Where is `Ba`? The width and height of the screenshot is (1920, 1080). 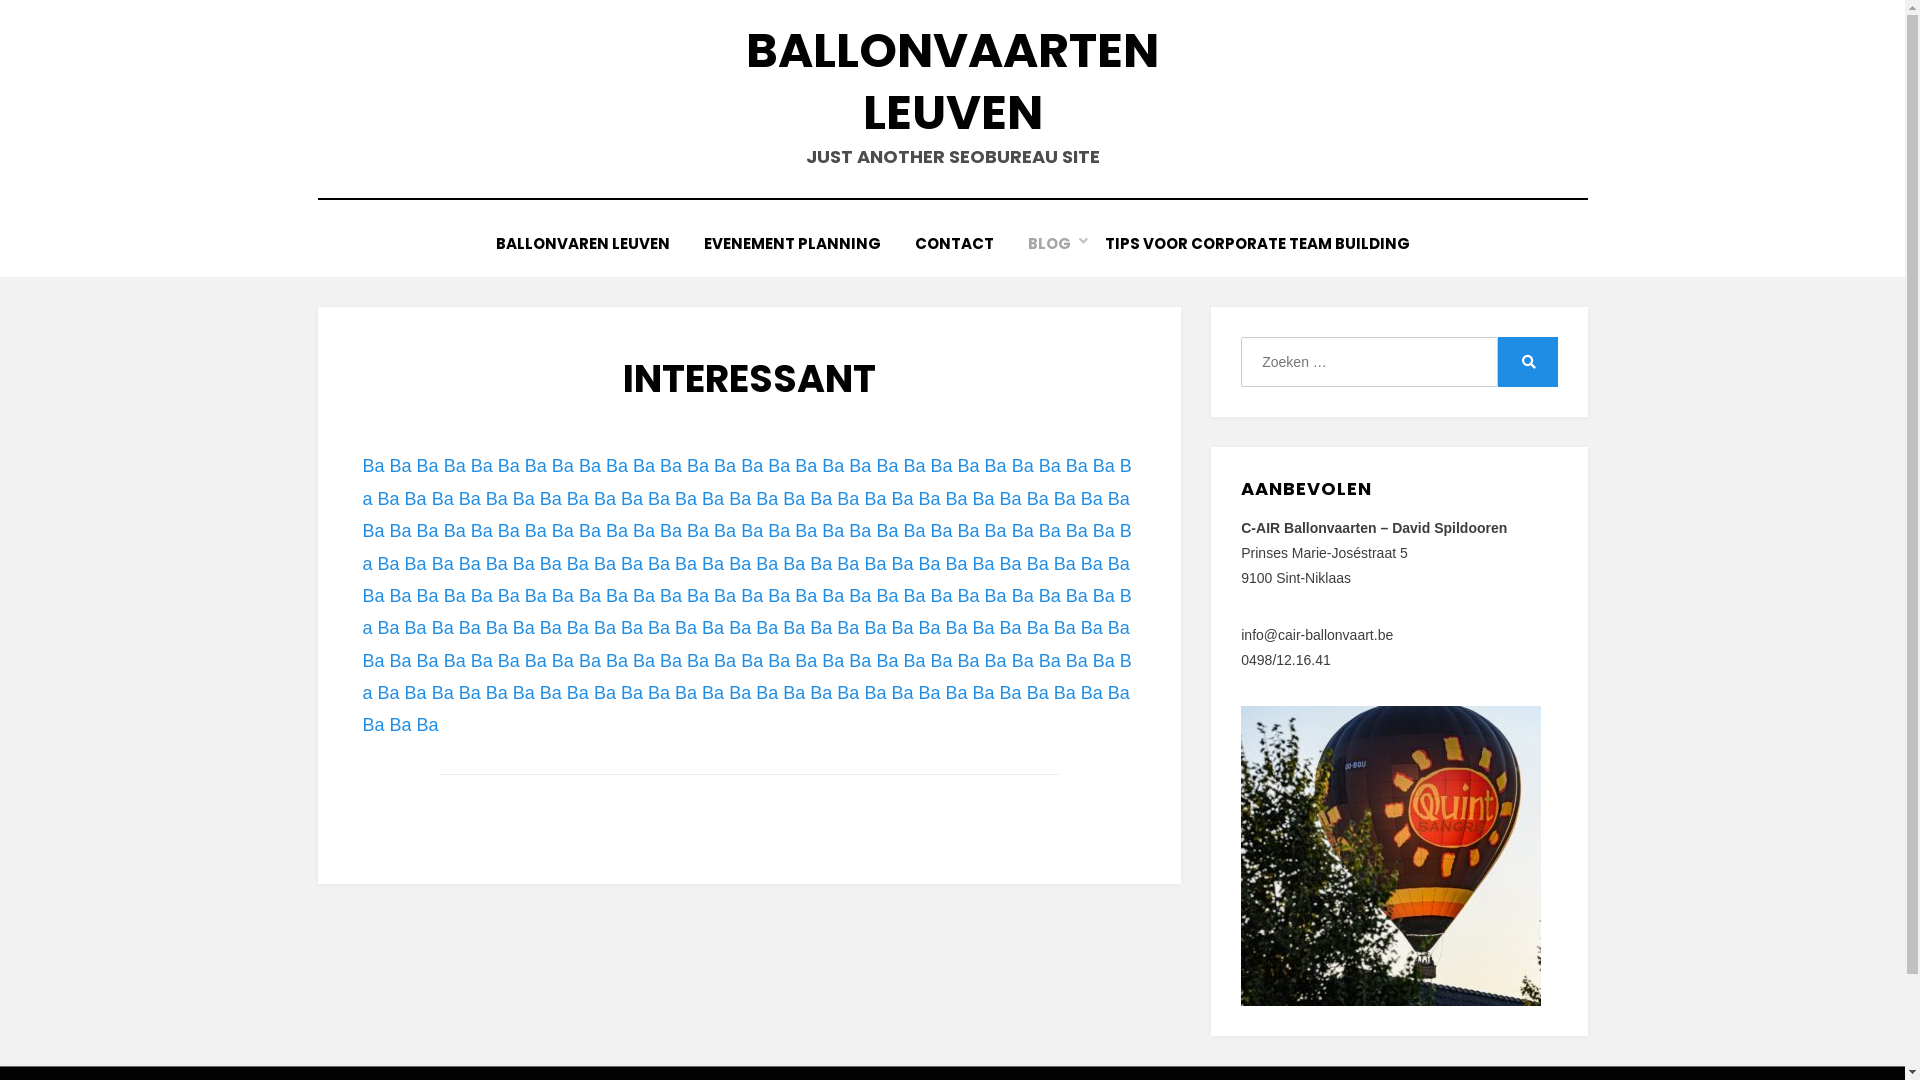
Ba is located at coordinates (1119, 628).